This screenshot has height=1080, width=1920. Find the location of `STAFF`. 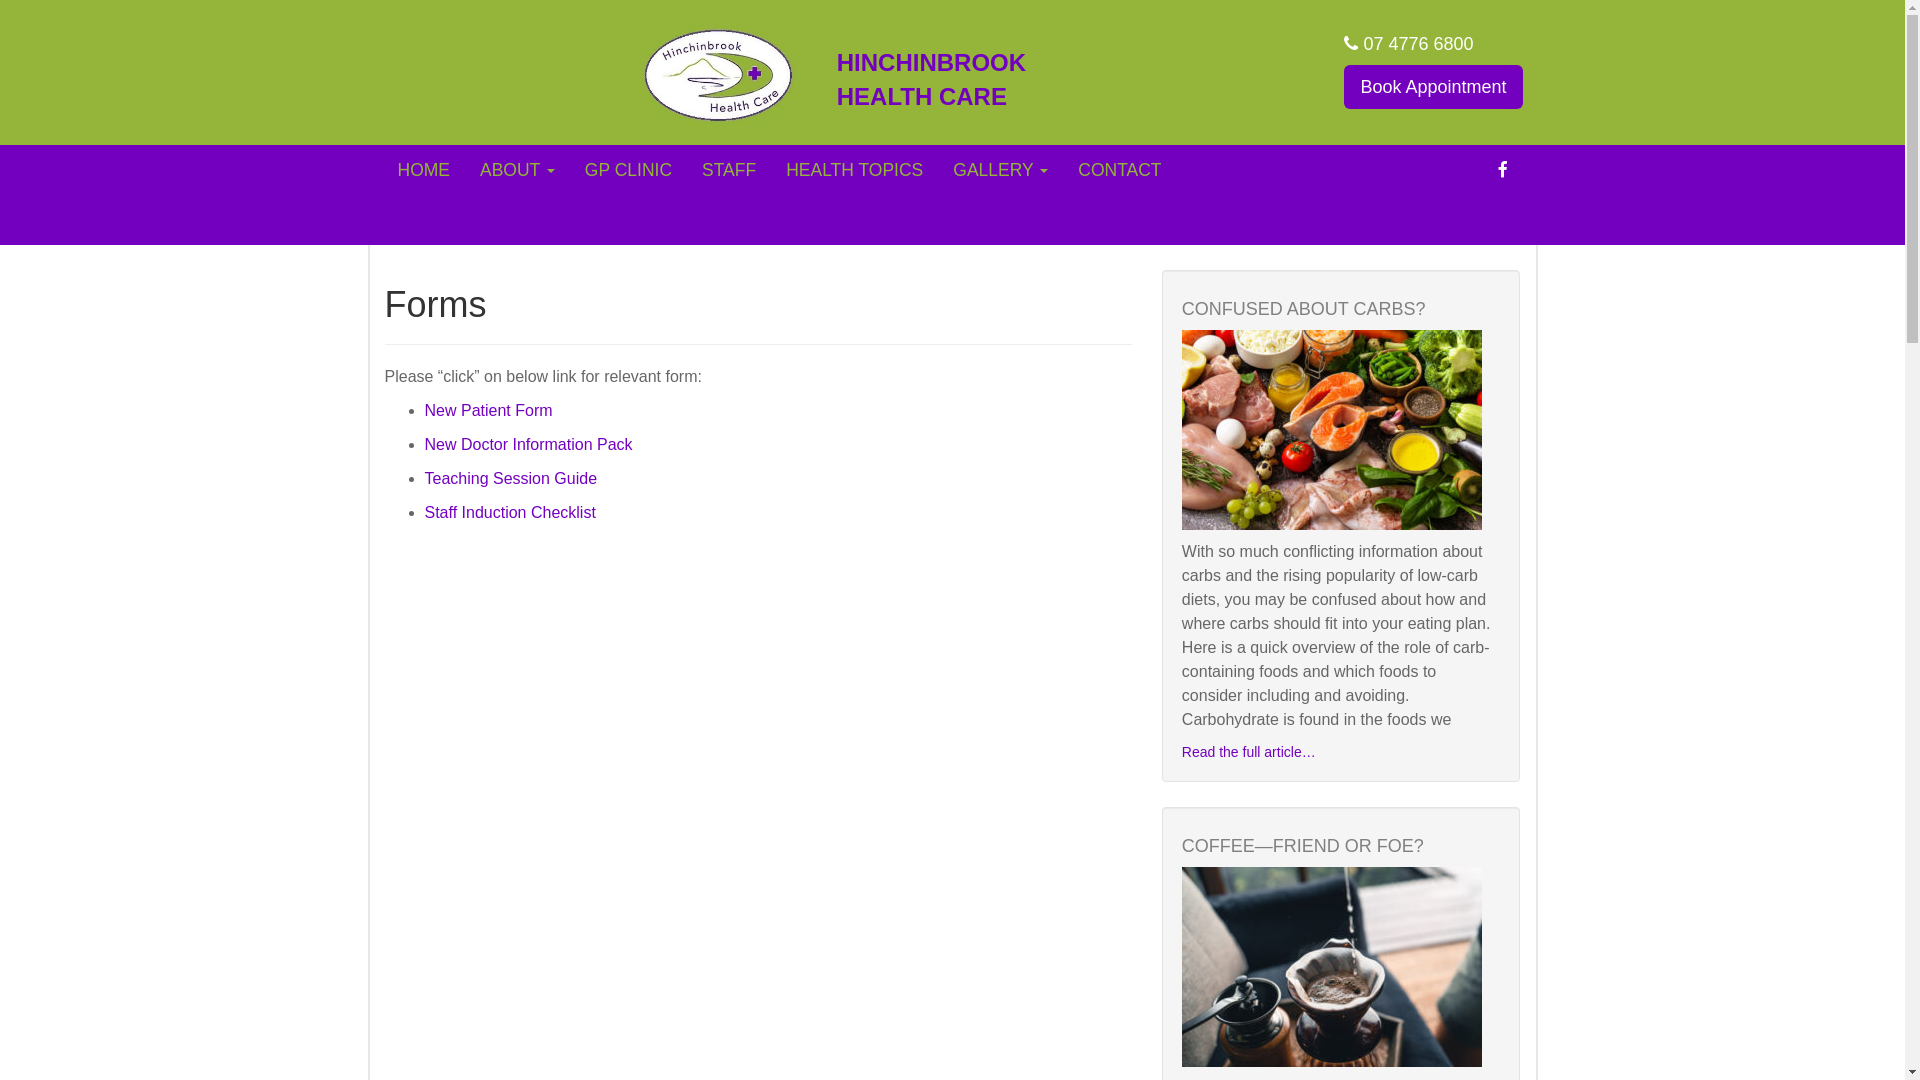

STAFF is located at coordinates (729, 170).